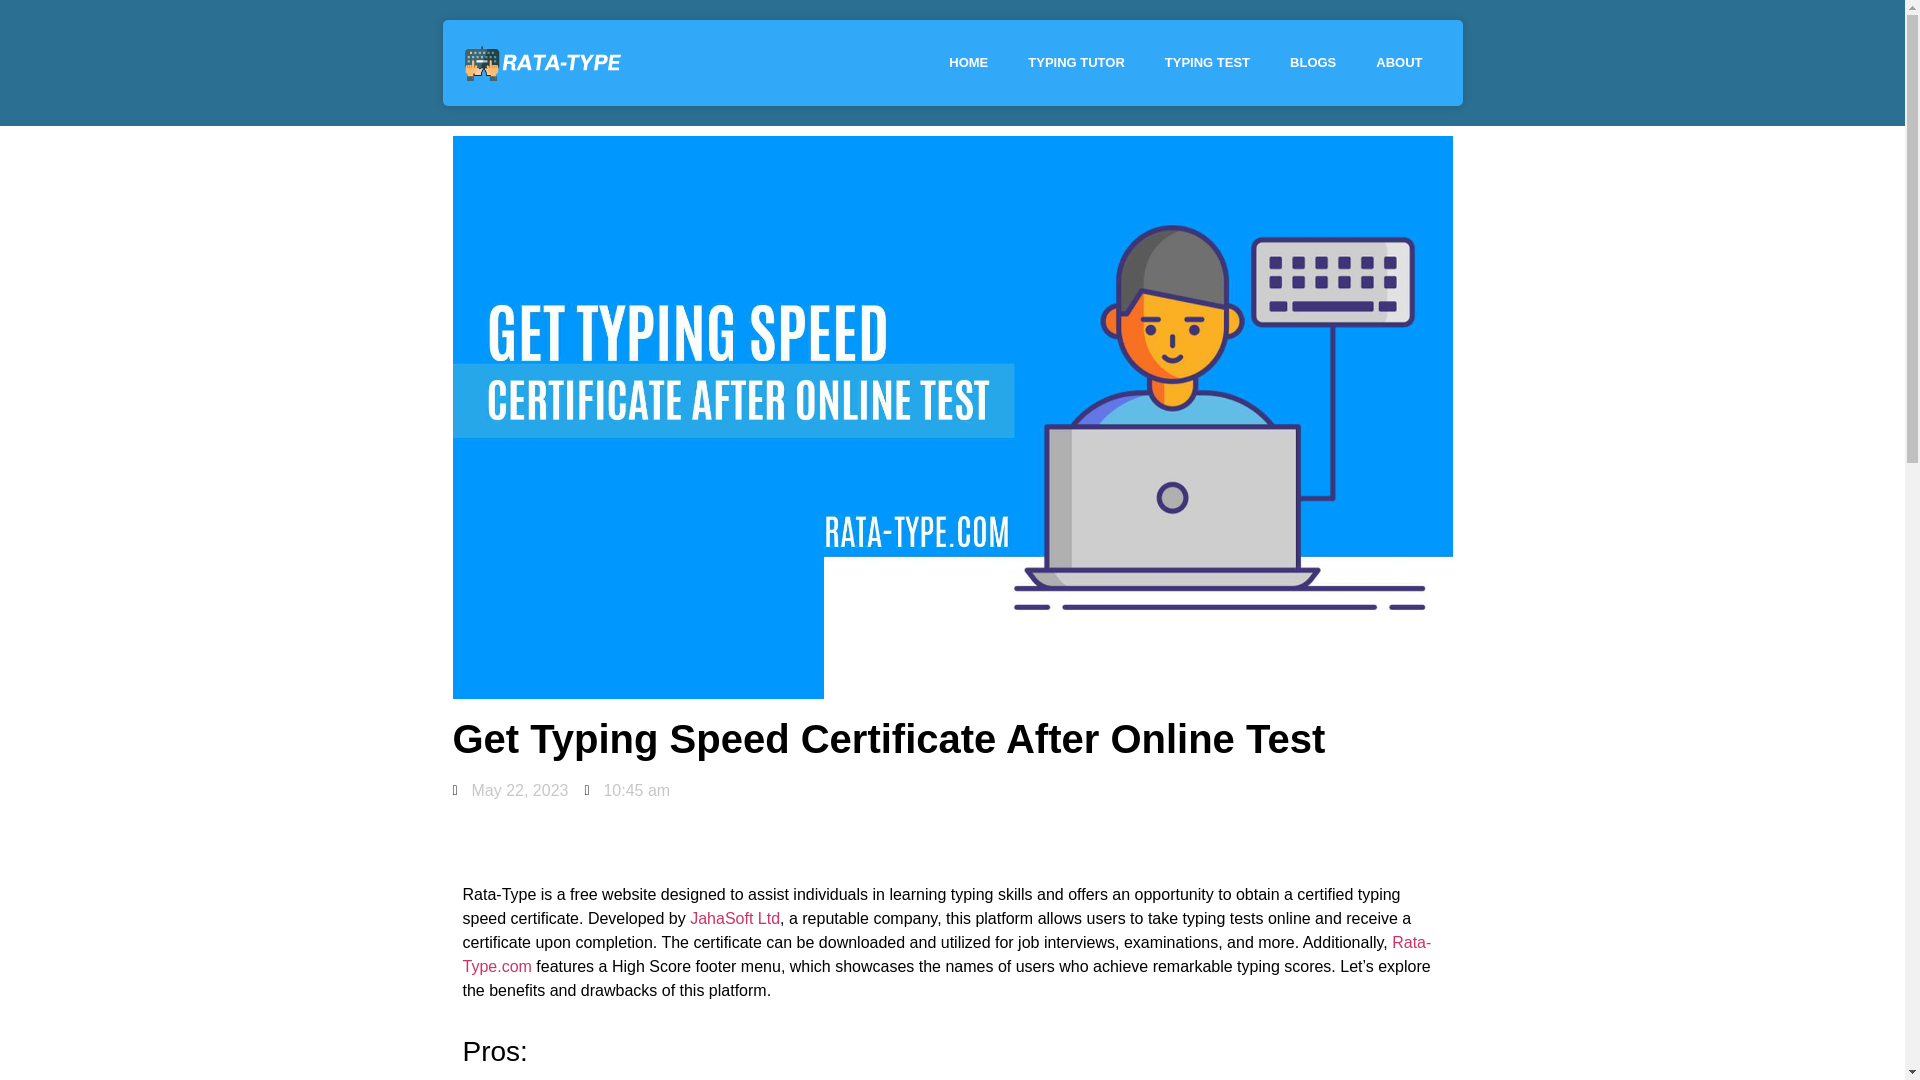 This screenshot has width=1920, height=1080. What do you see at coordinates (1398, 62) in the screenshot?
I see `ABOUT` at bounding box center [1398, 62].